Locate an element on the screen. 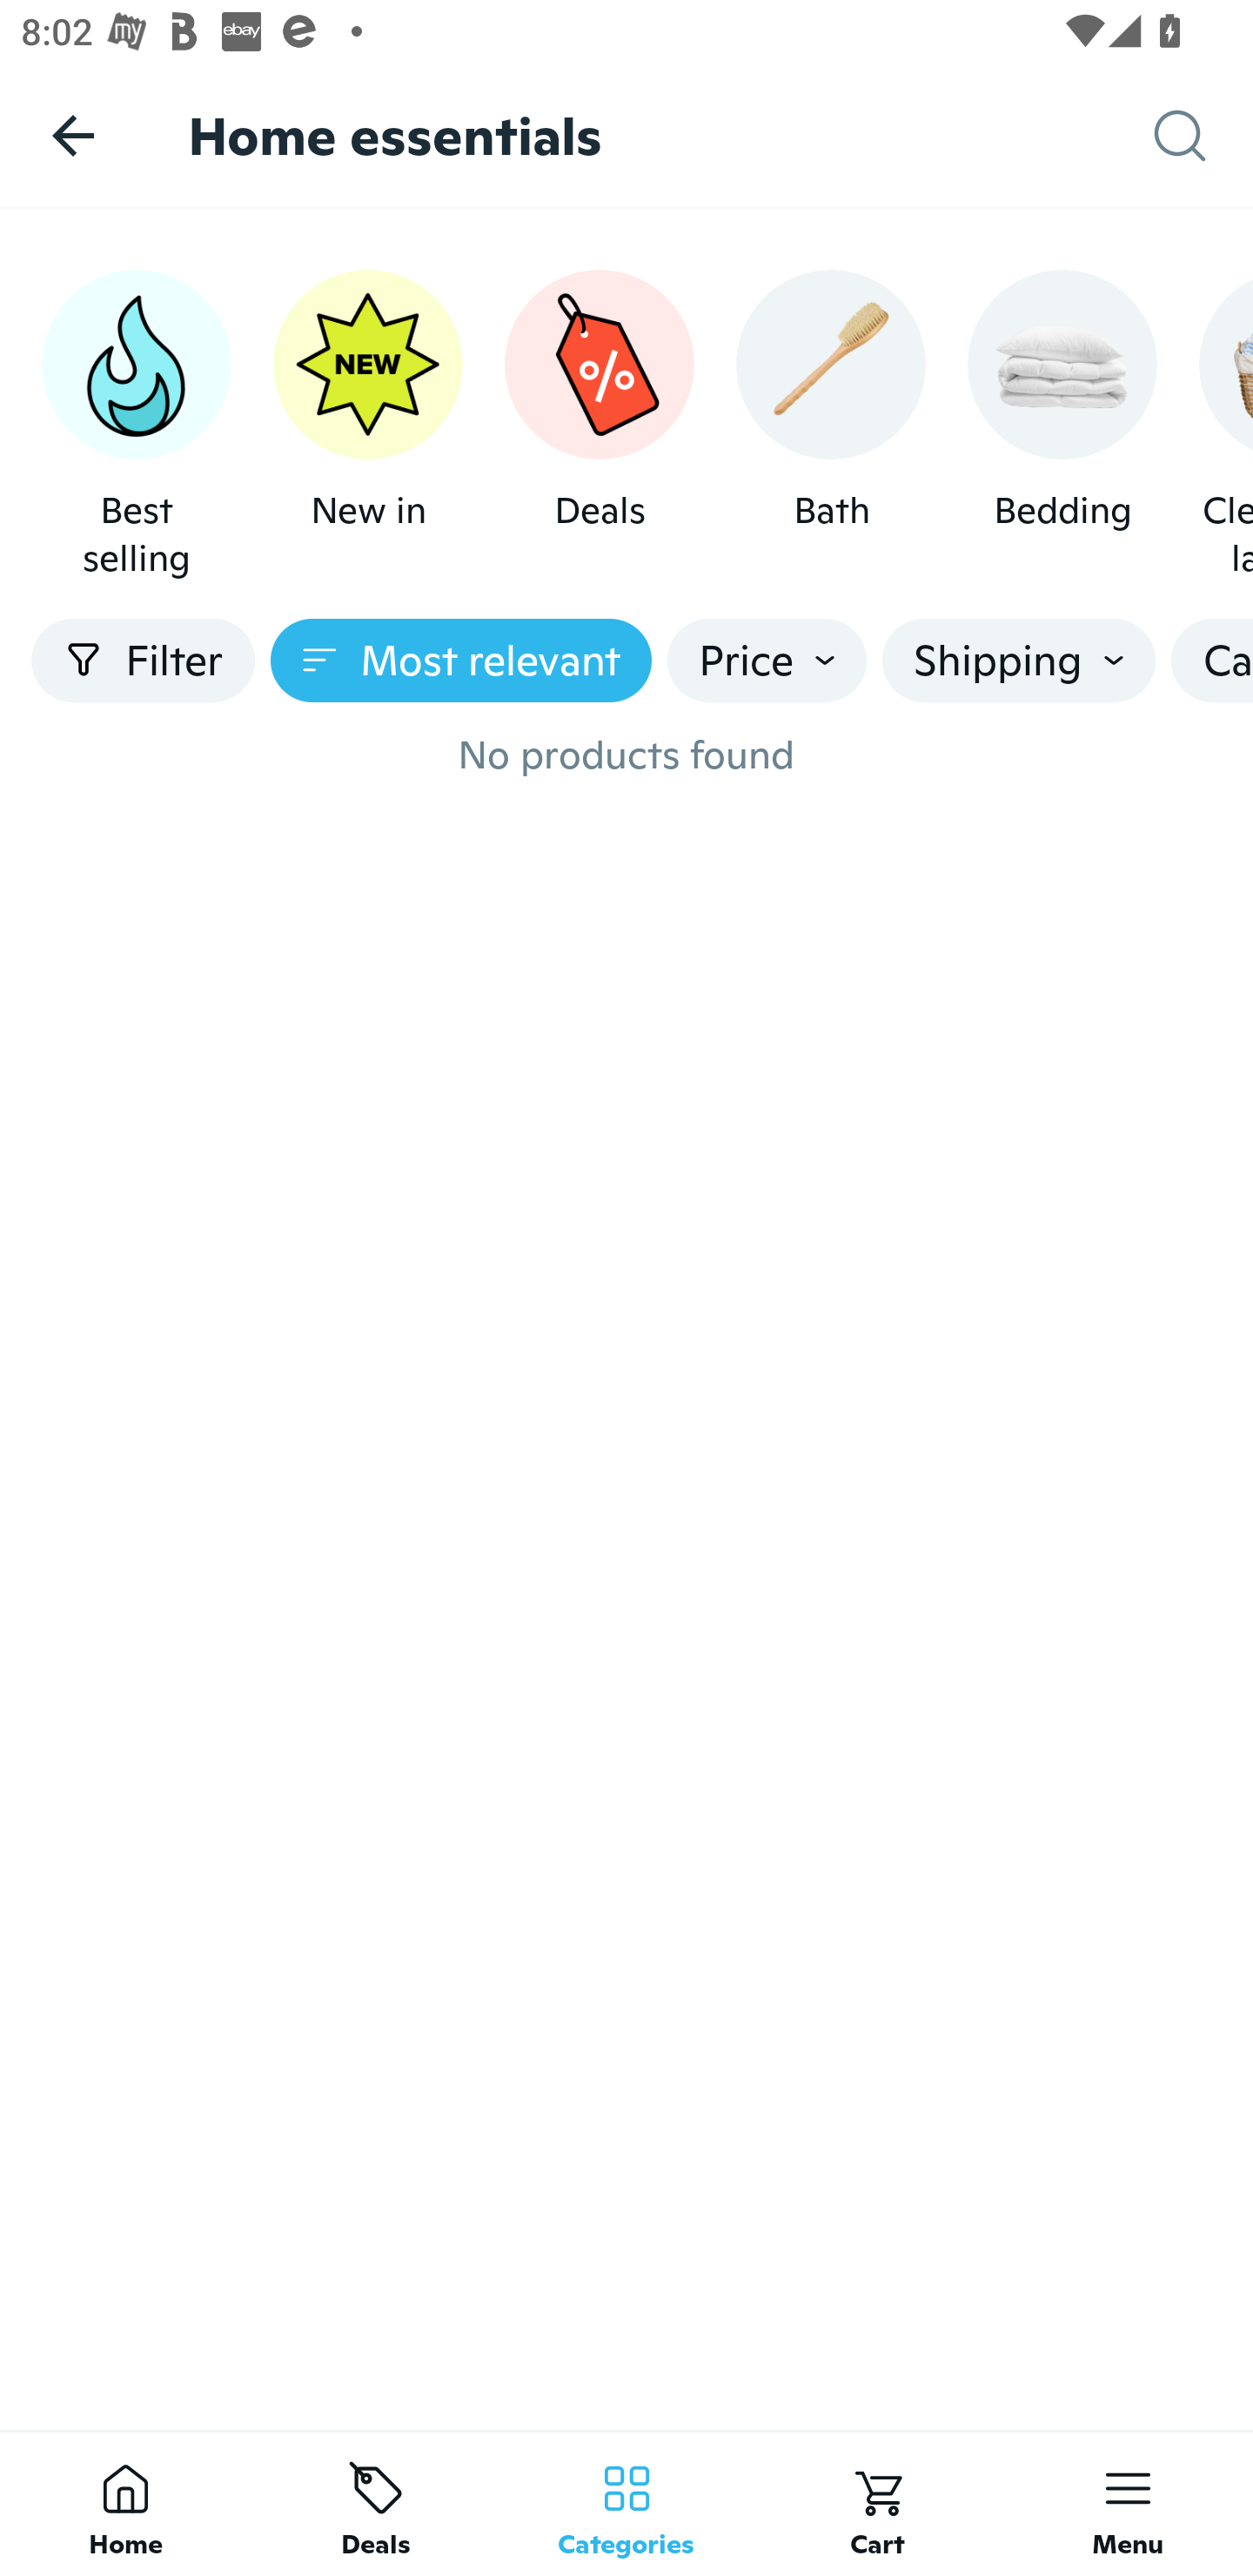 The height and width of the screenshot is (2576, 1253). New in is located at coordinates (367, 426).